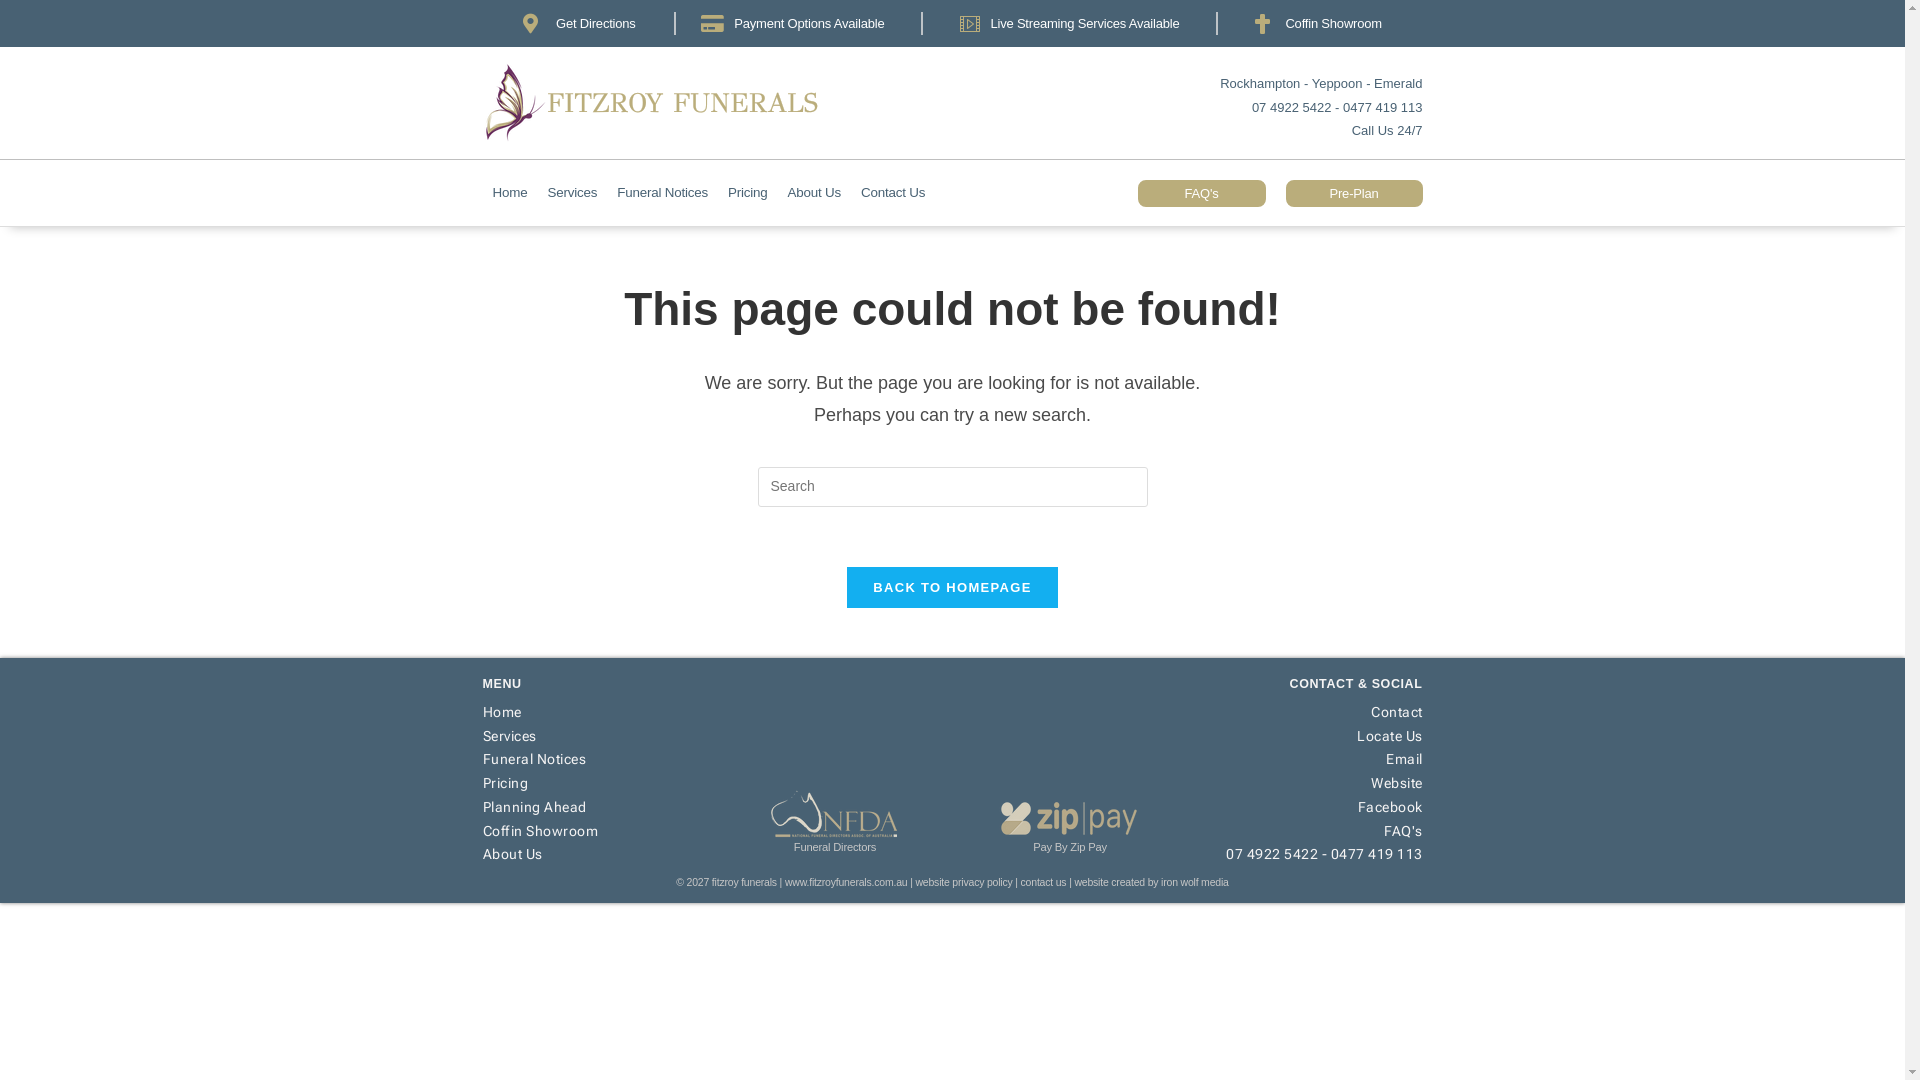 The image size is (1920, 1080). I want to click on Pre-Plan, so click(1354, 194).